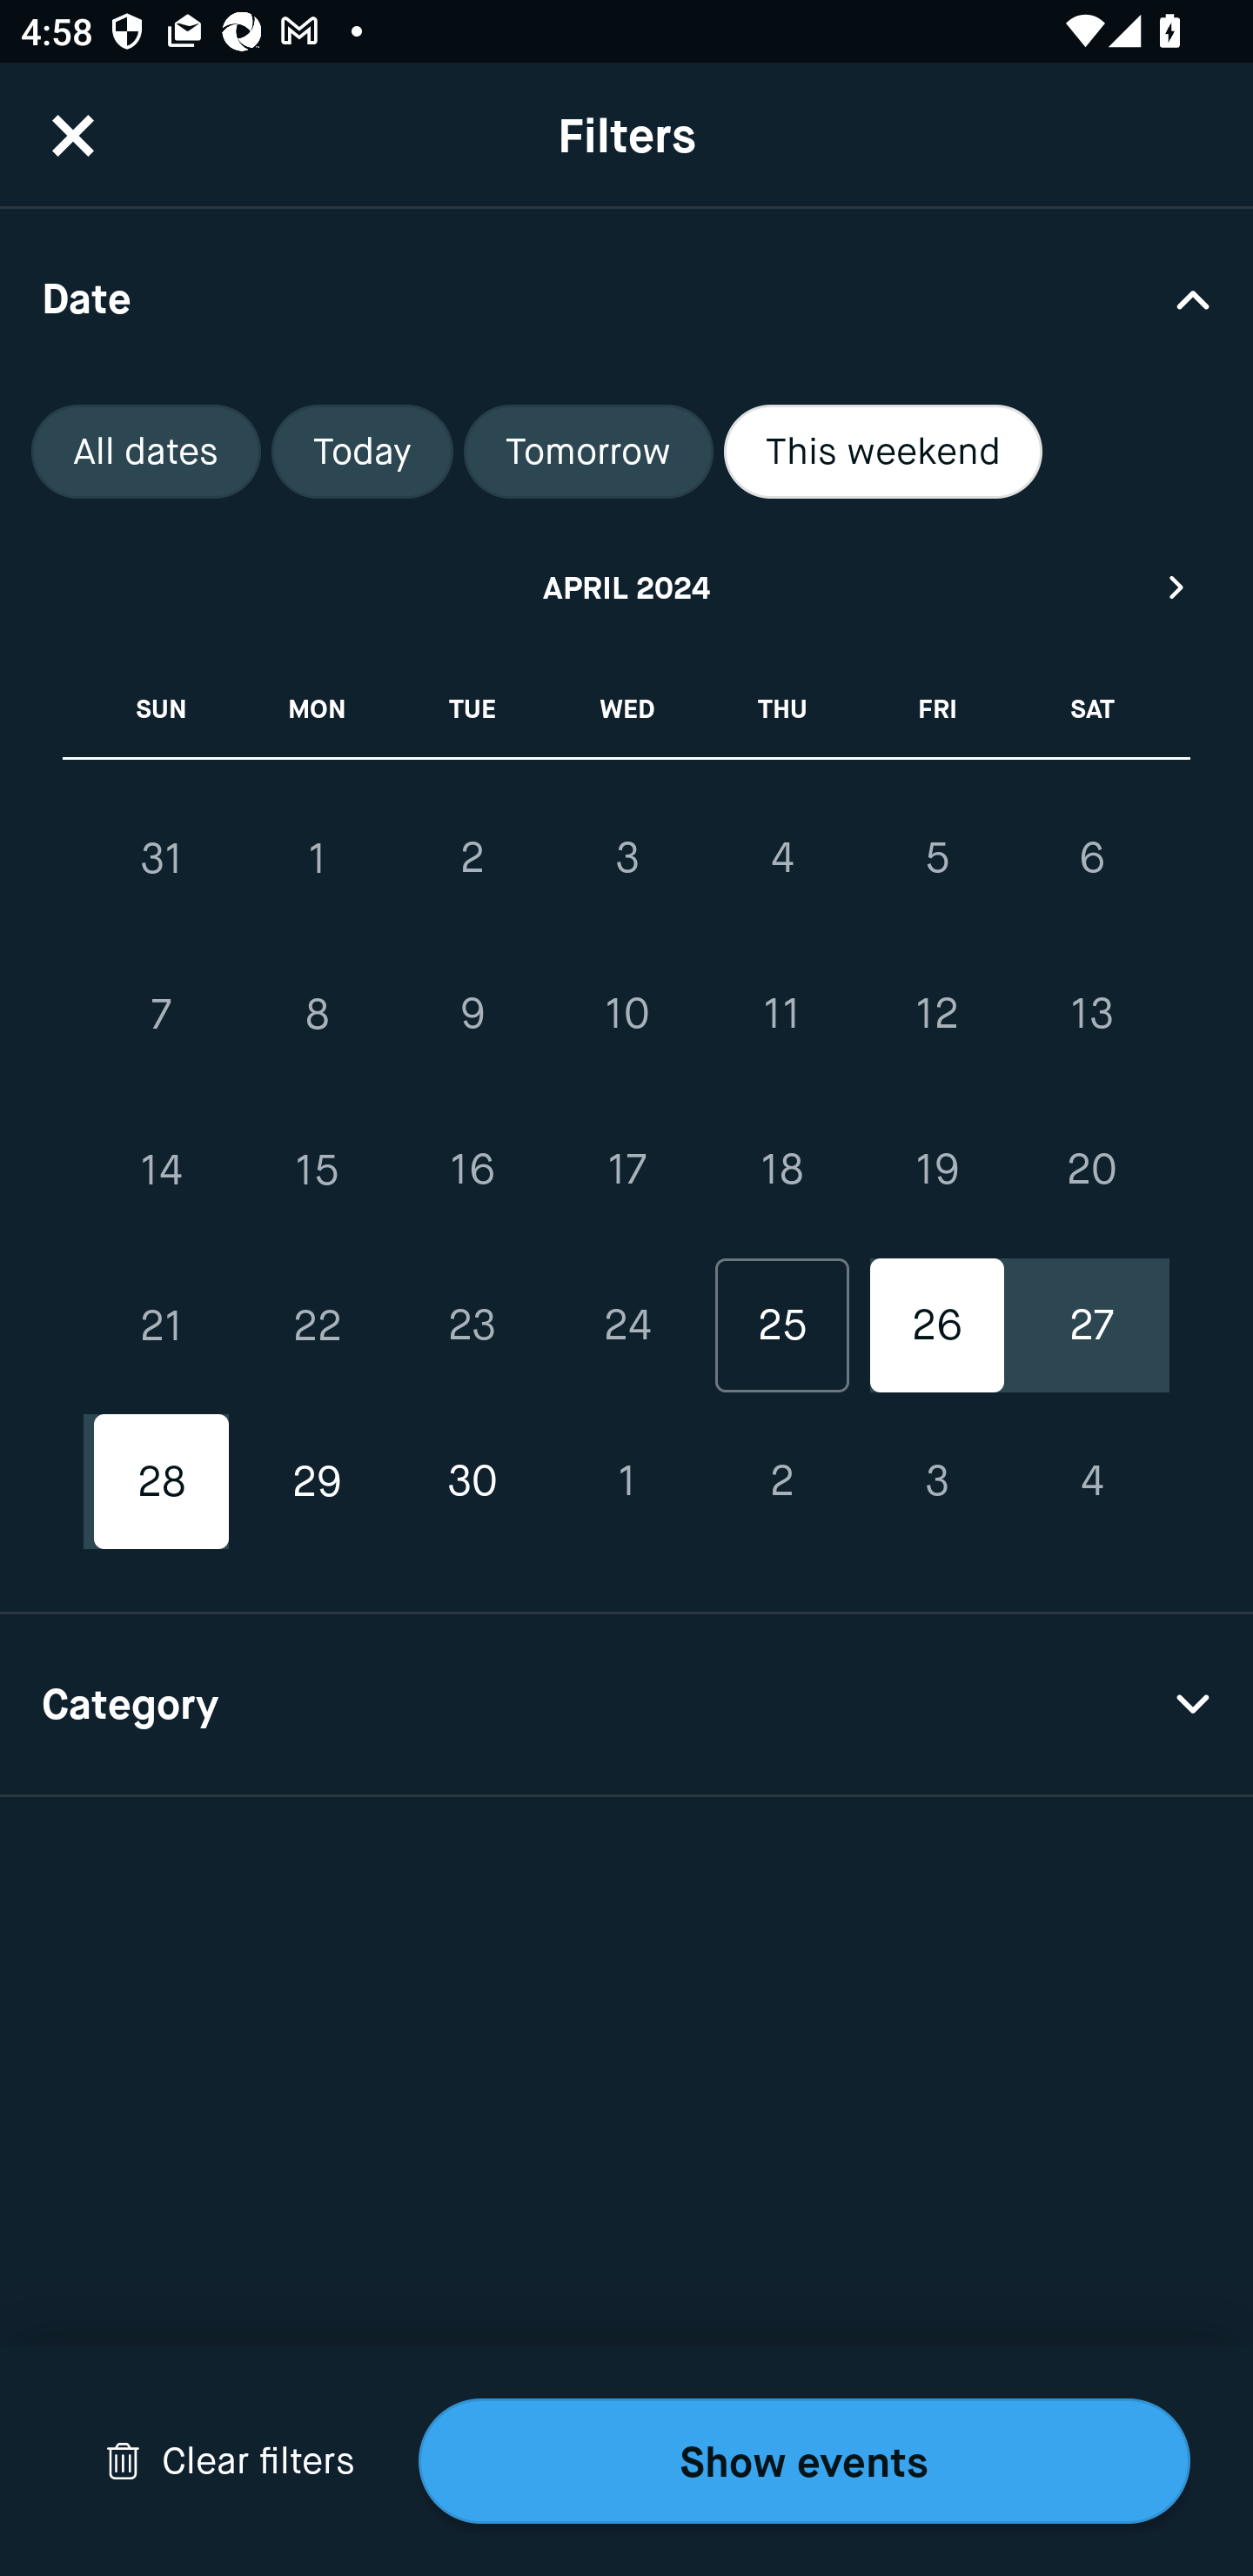 The image size is (1253, 2576). I want to click on 29, so click(317, 1481).